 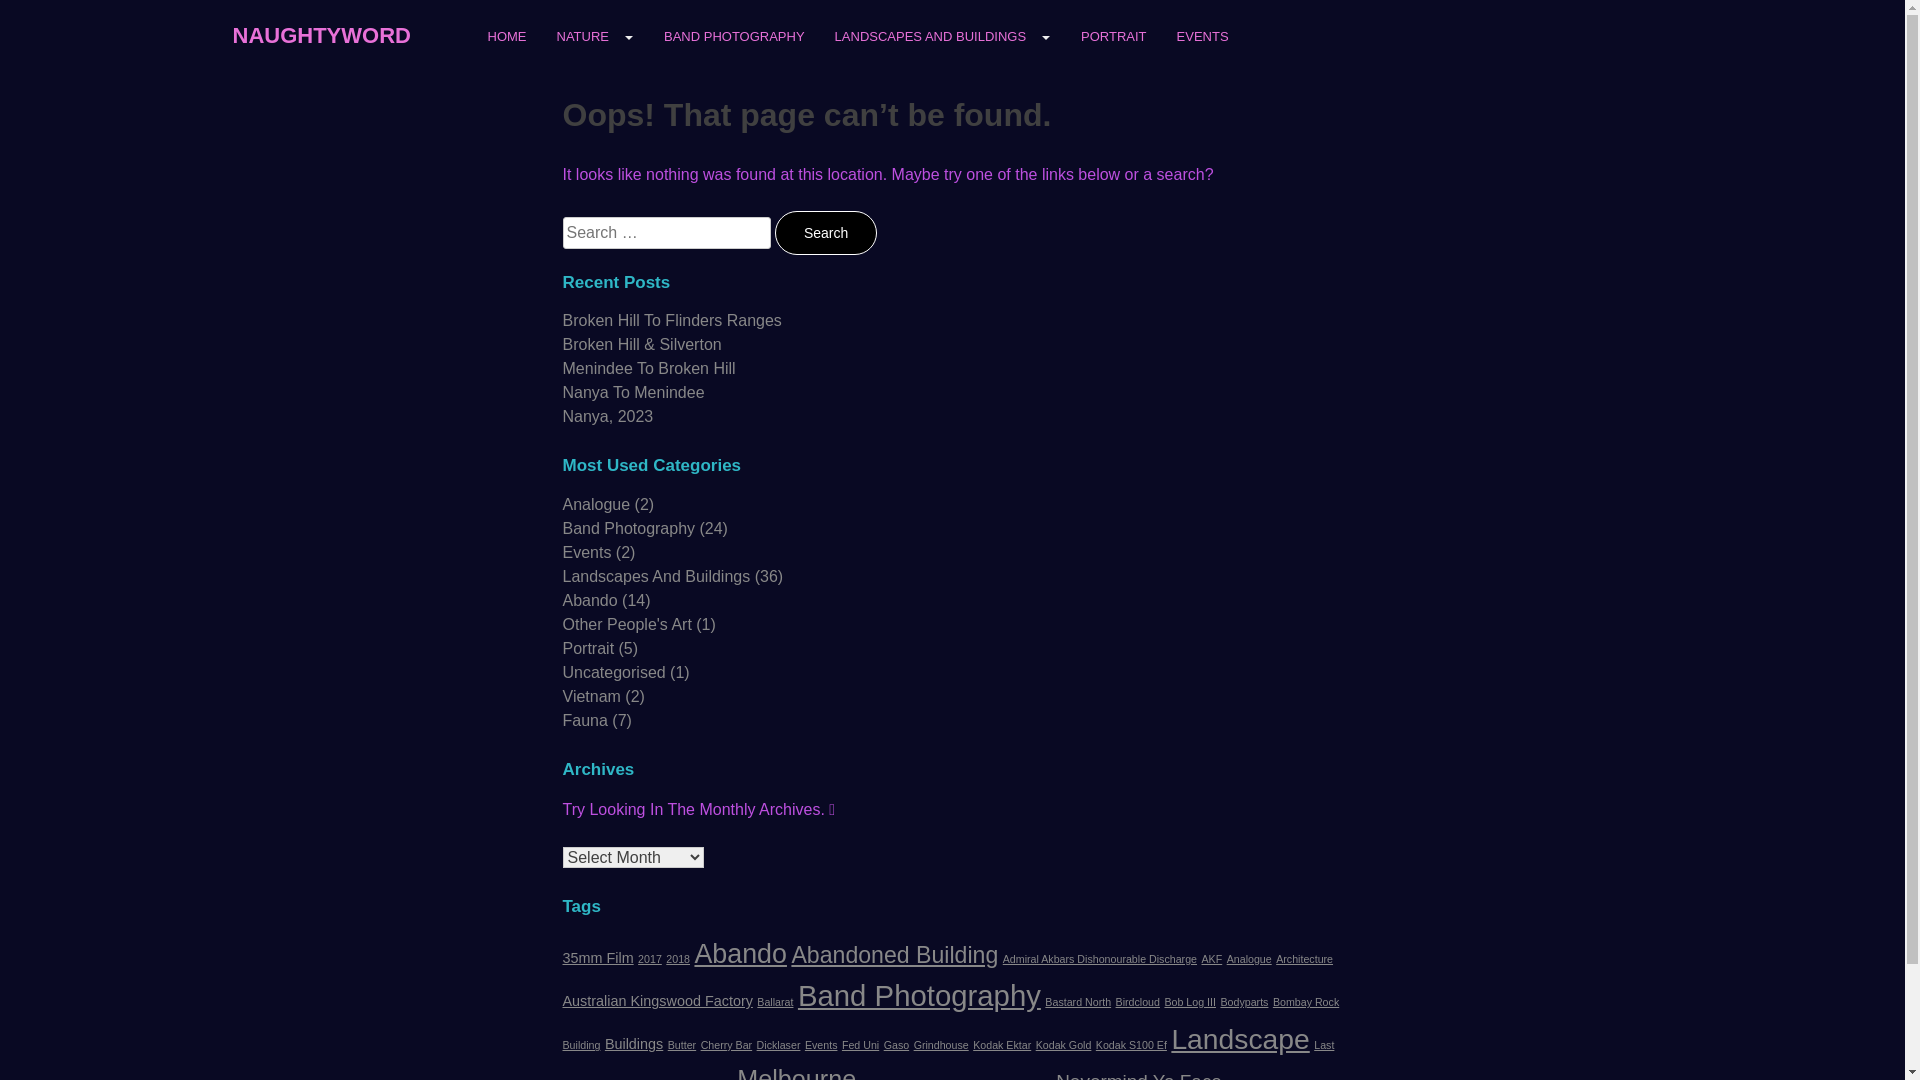 What do you see at coordinates (591, 696) in the screenshot?
I see `Vietnam` at bounding box center [591, 696].